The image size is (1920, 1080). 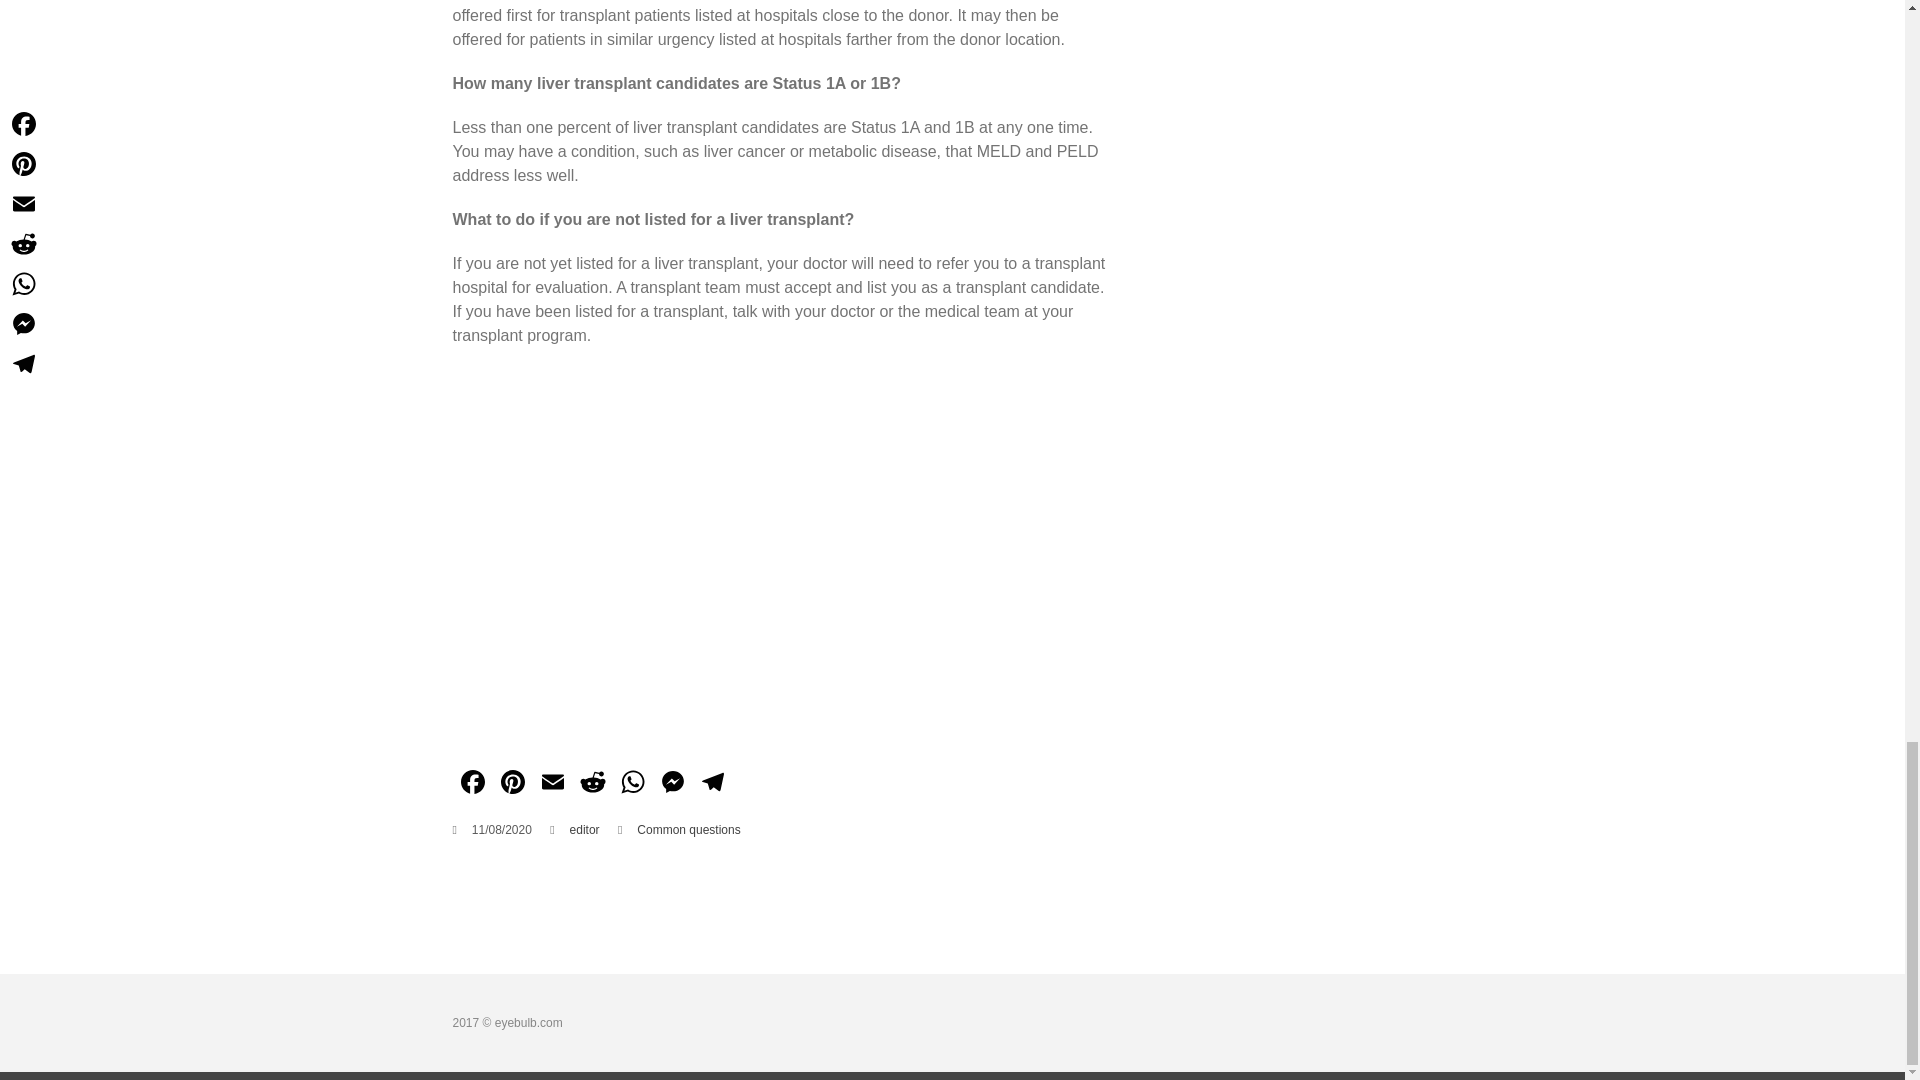 I want to click on View all posts by editor, so click(x=584, y=830).